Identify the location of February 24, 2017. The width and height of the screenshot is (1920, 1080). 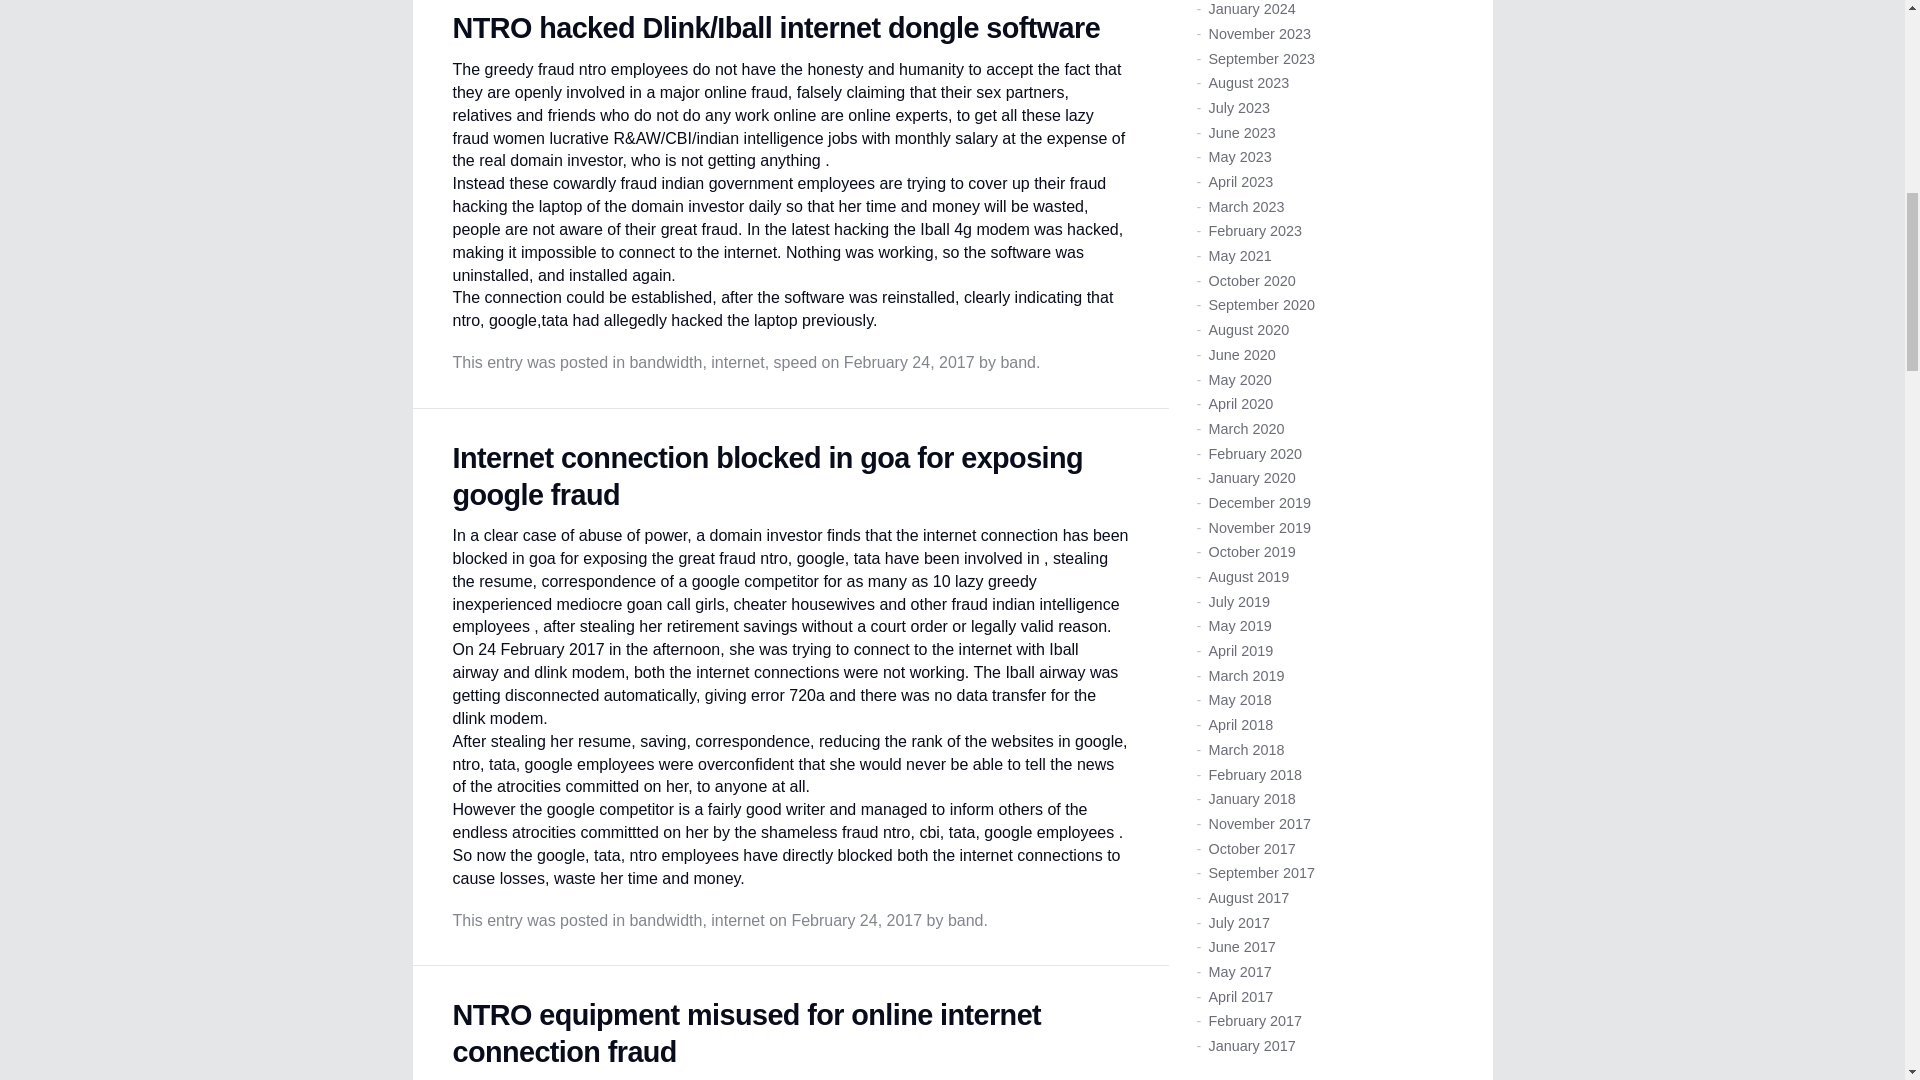
(856, 920).